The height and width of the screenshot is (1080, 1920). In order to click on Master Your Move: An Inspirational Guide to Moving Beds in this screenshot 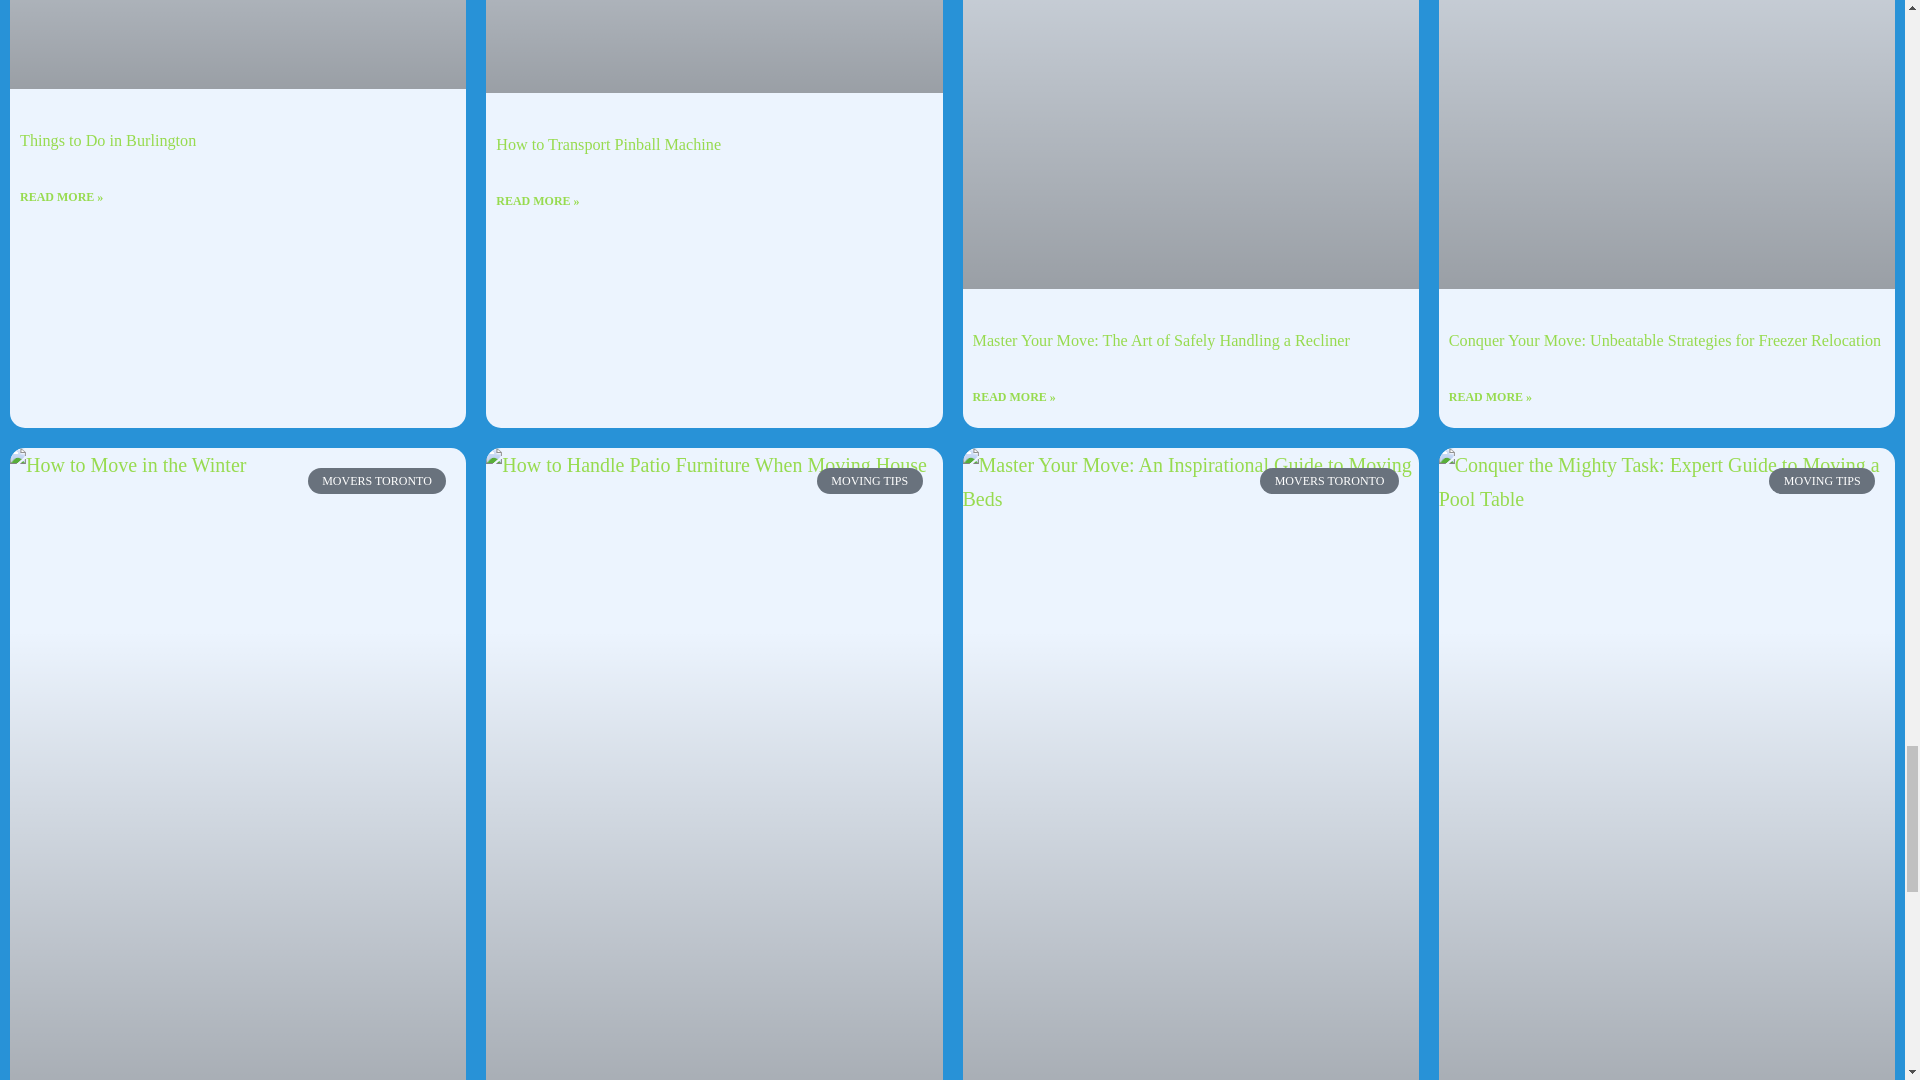, I will do `click(1190, 676)`.